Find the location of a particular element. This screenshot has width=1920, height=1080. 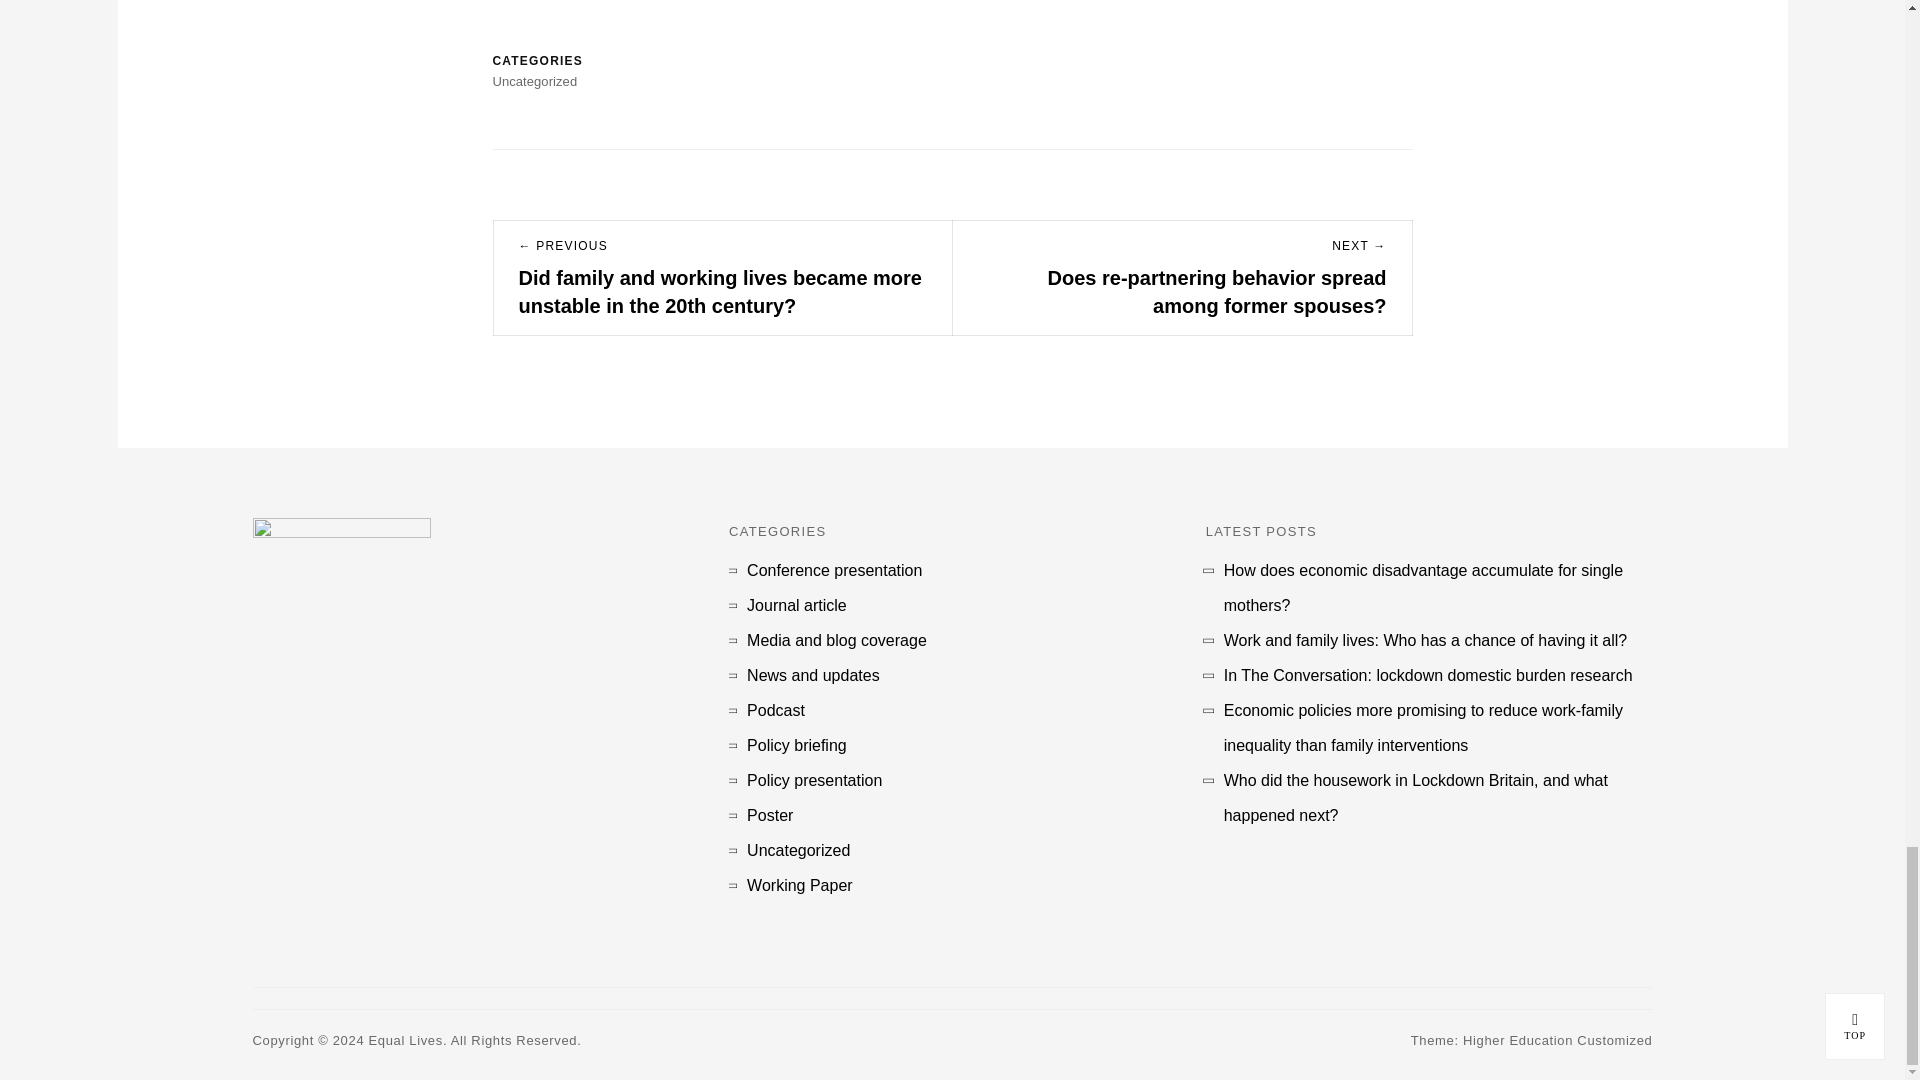

Work and family lives: Who has a chance of having it all? is located at coordinates (1425, 640).